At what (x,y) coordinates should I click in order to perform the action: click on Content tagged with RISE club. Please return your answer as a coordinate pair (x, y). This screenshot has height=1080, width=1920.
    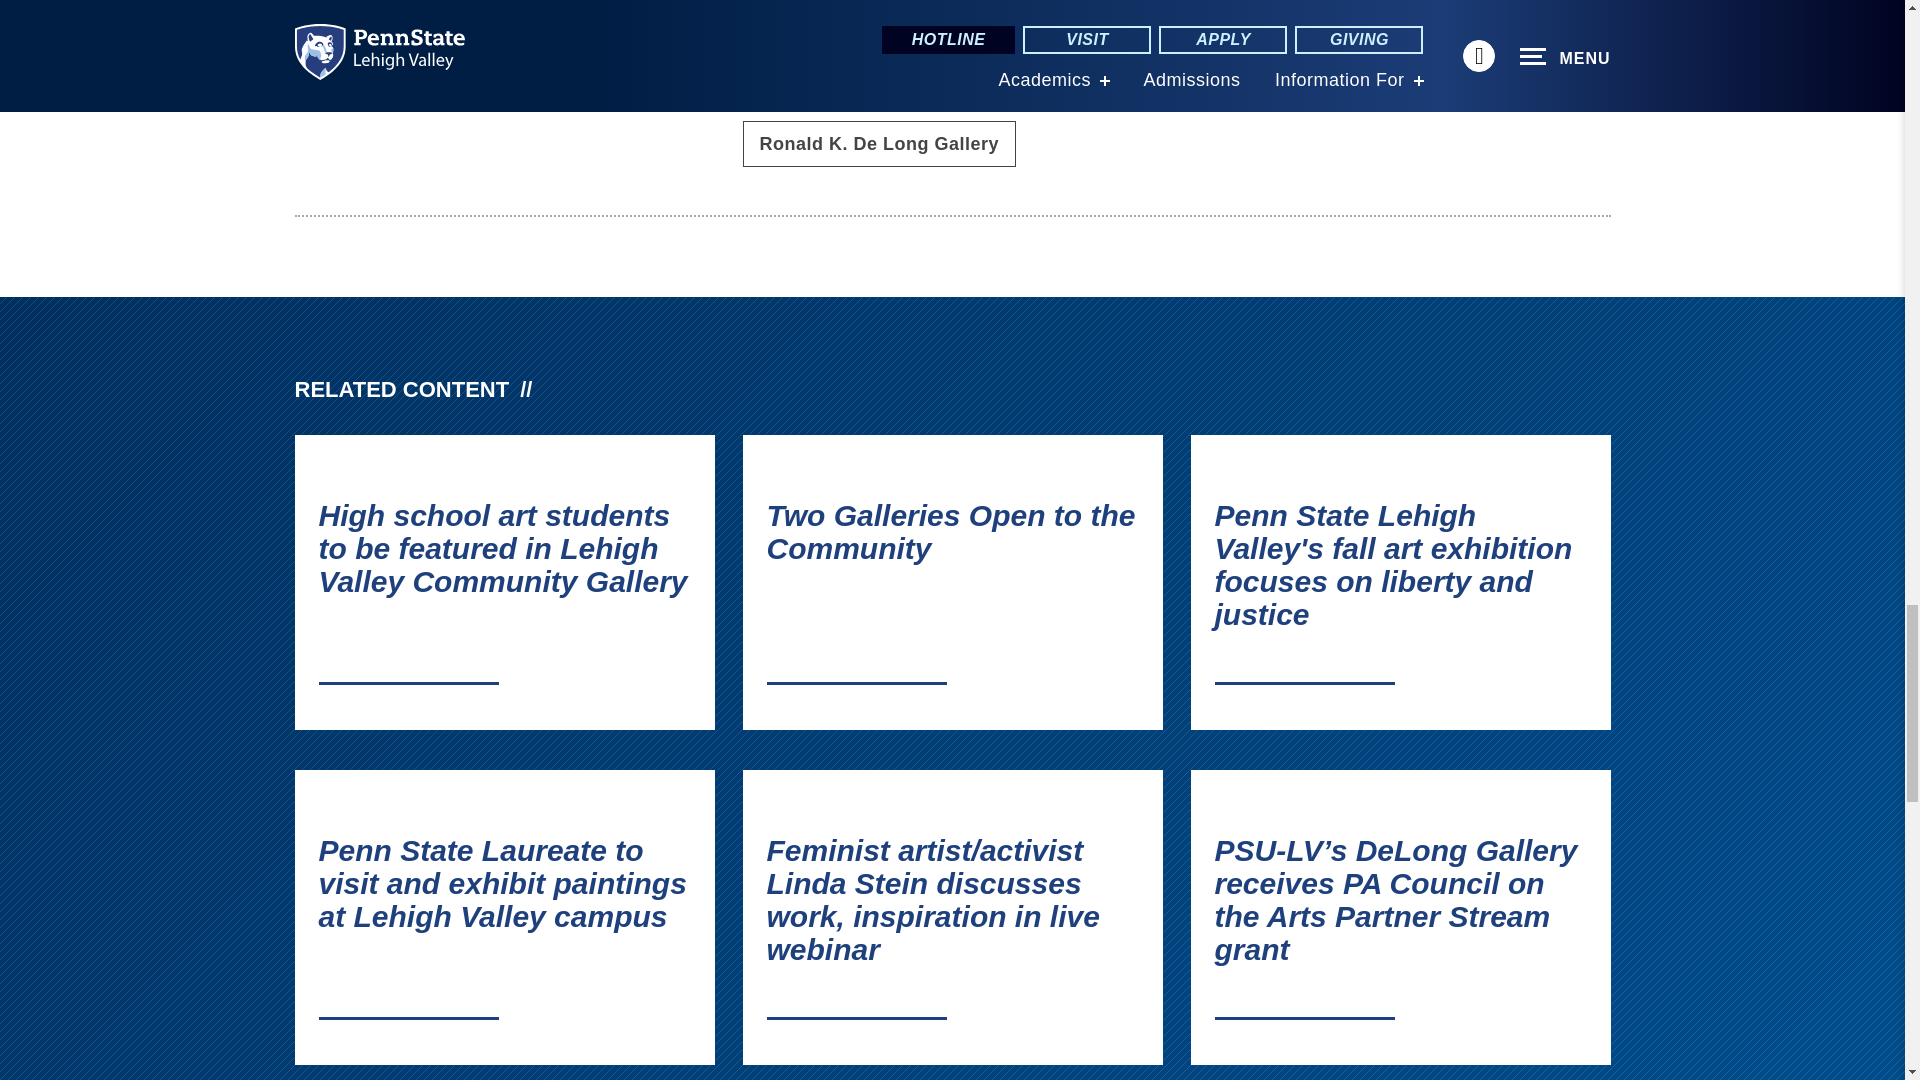
    Looking at the image, I should click on (1144, 86).